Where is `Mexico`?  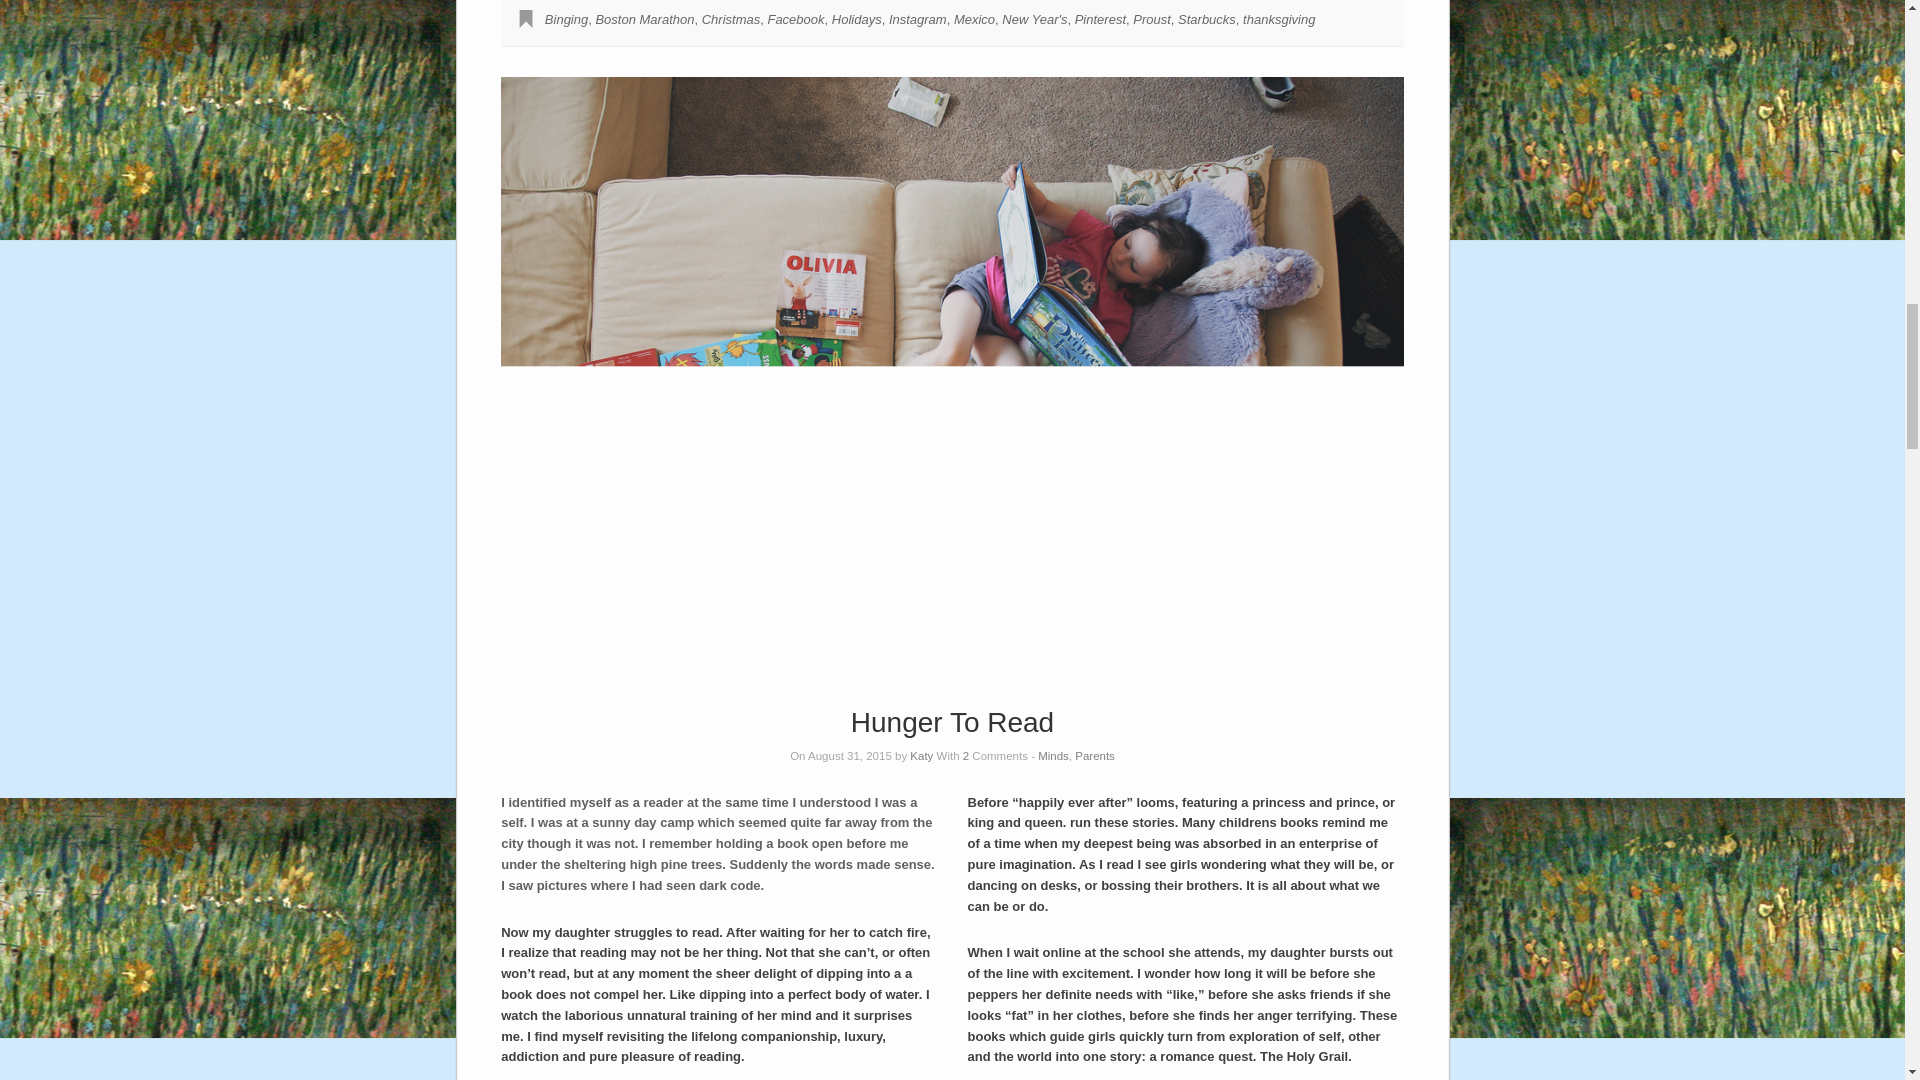
Mexico is located at coordinates (974, 19).